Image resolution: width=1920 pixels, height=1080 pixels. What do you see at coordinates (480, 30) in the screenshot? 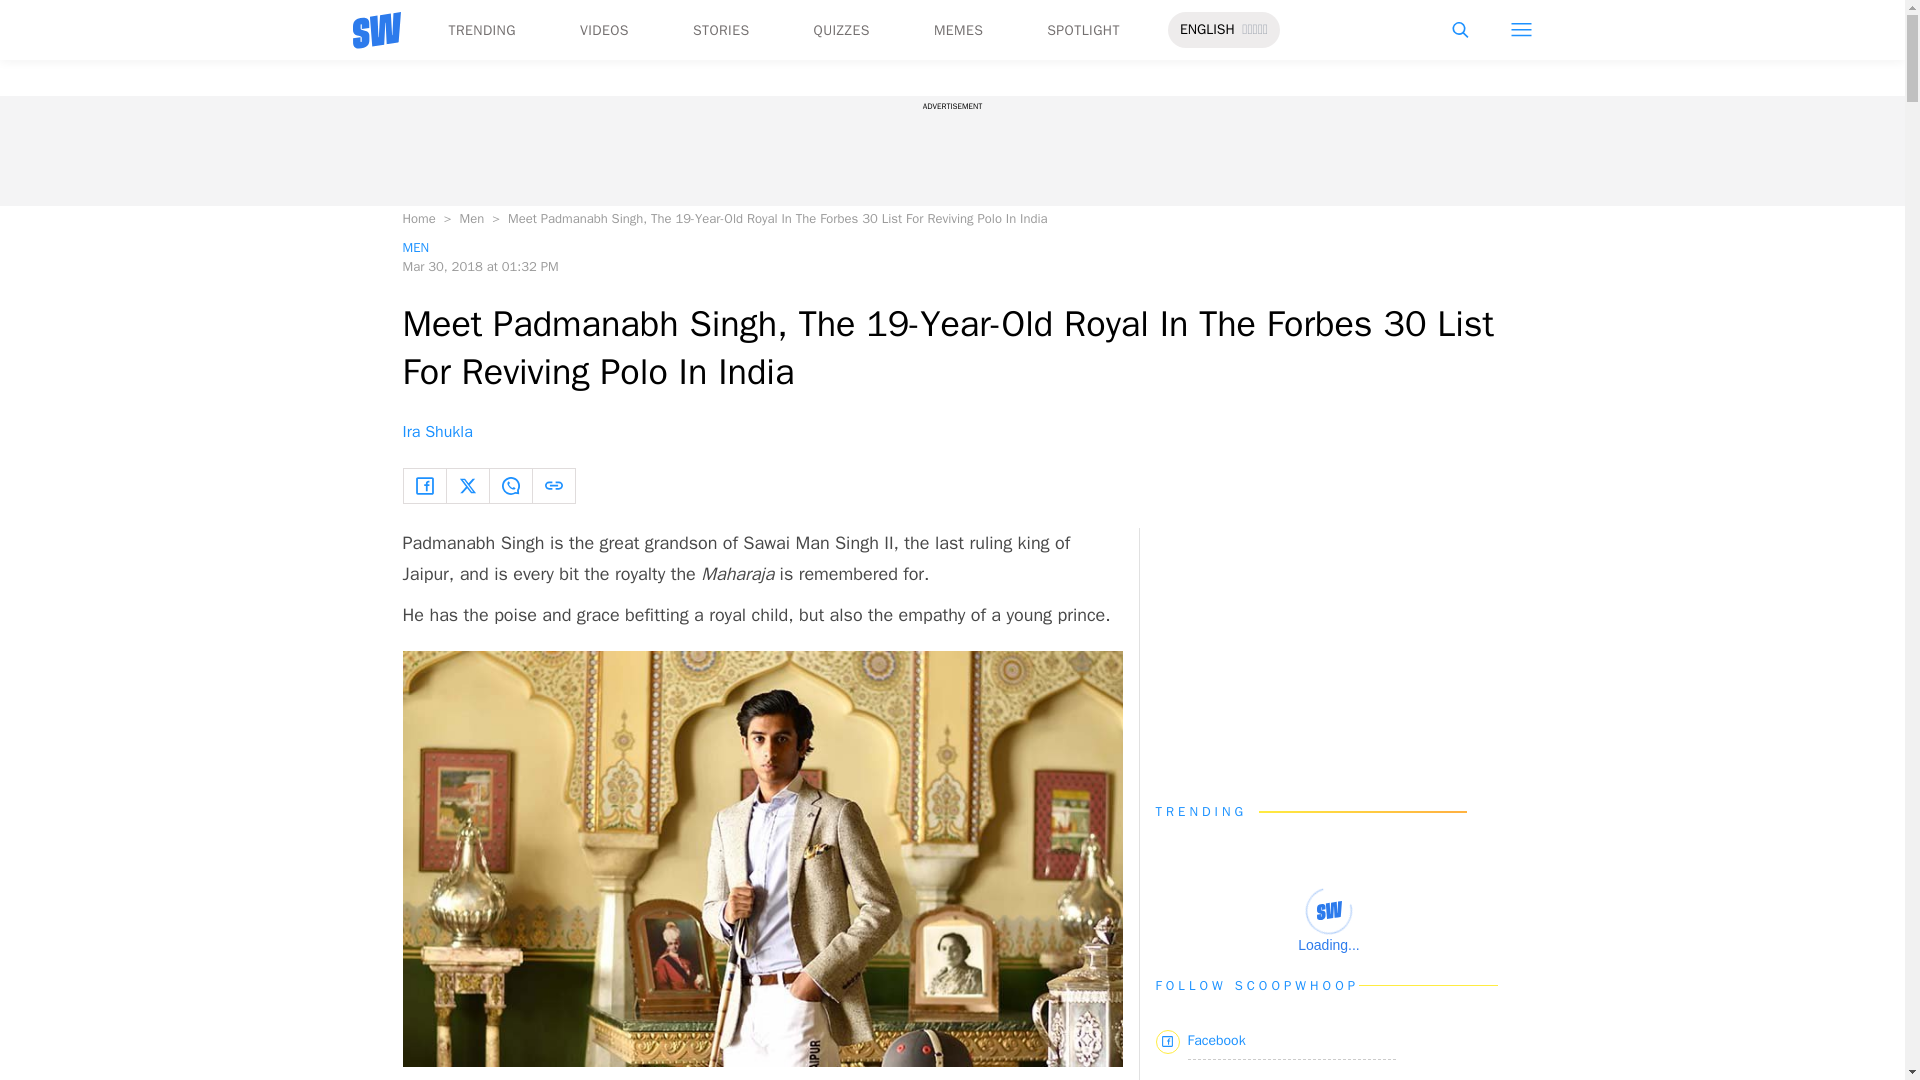
I see `TRENDING` at bounding box center [480, 30].